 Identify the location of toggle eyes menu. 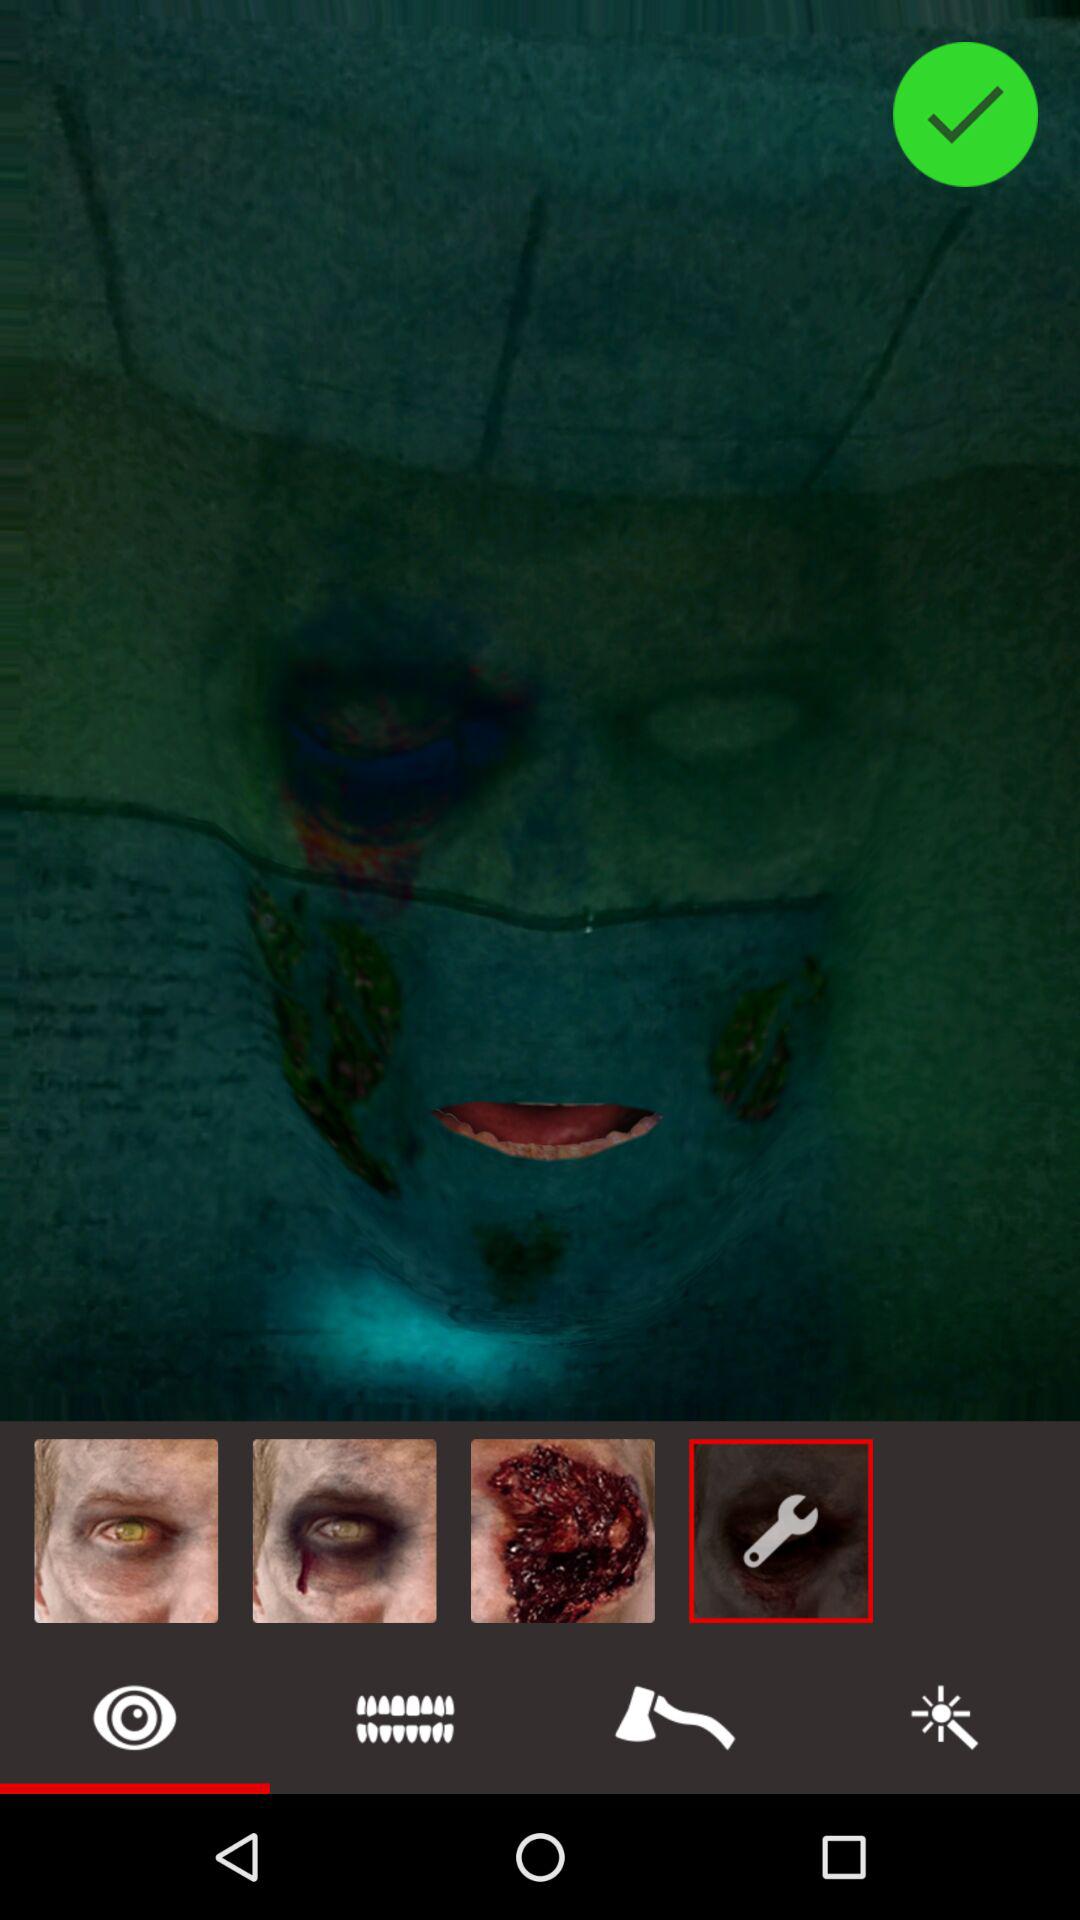
(135, 1718).